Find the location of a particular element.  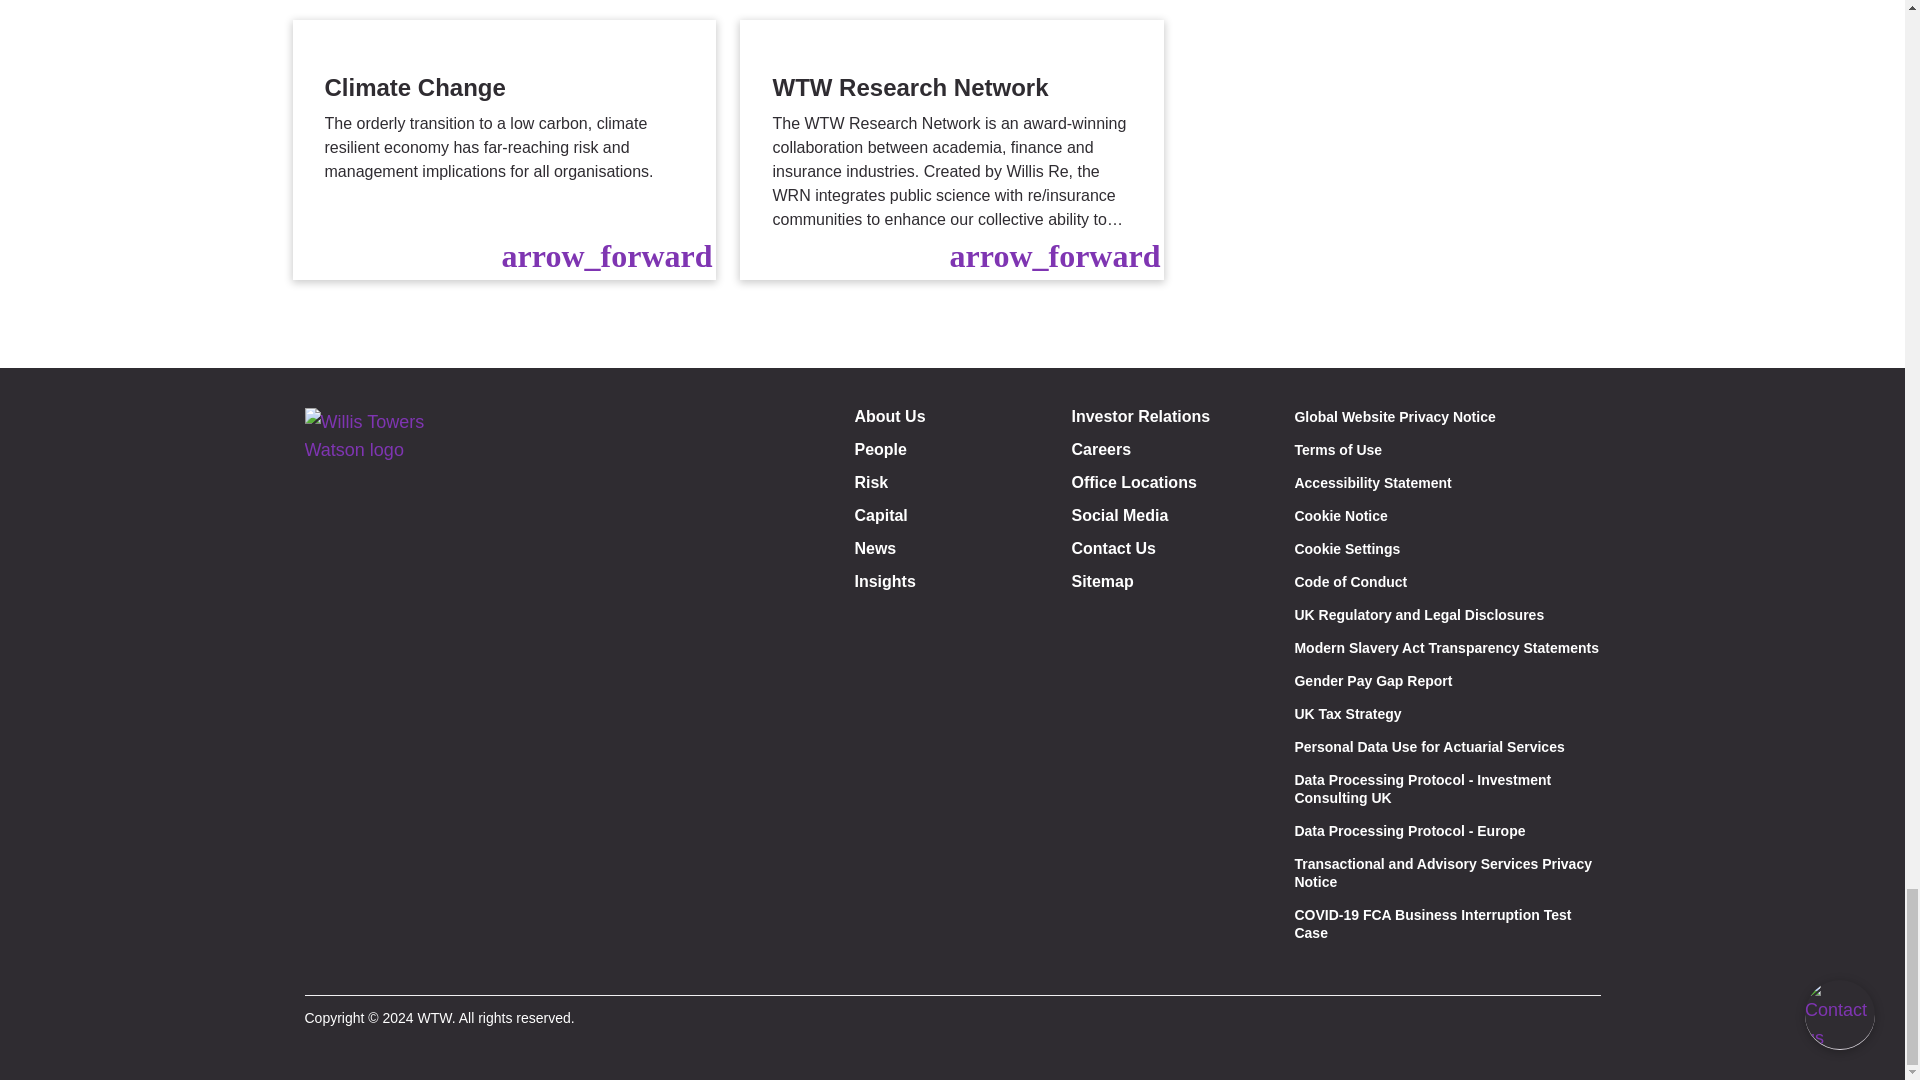

Linkedin is located at coordinates (378, 965).